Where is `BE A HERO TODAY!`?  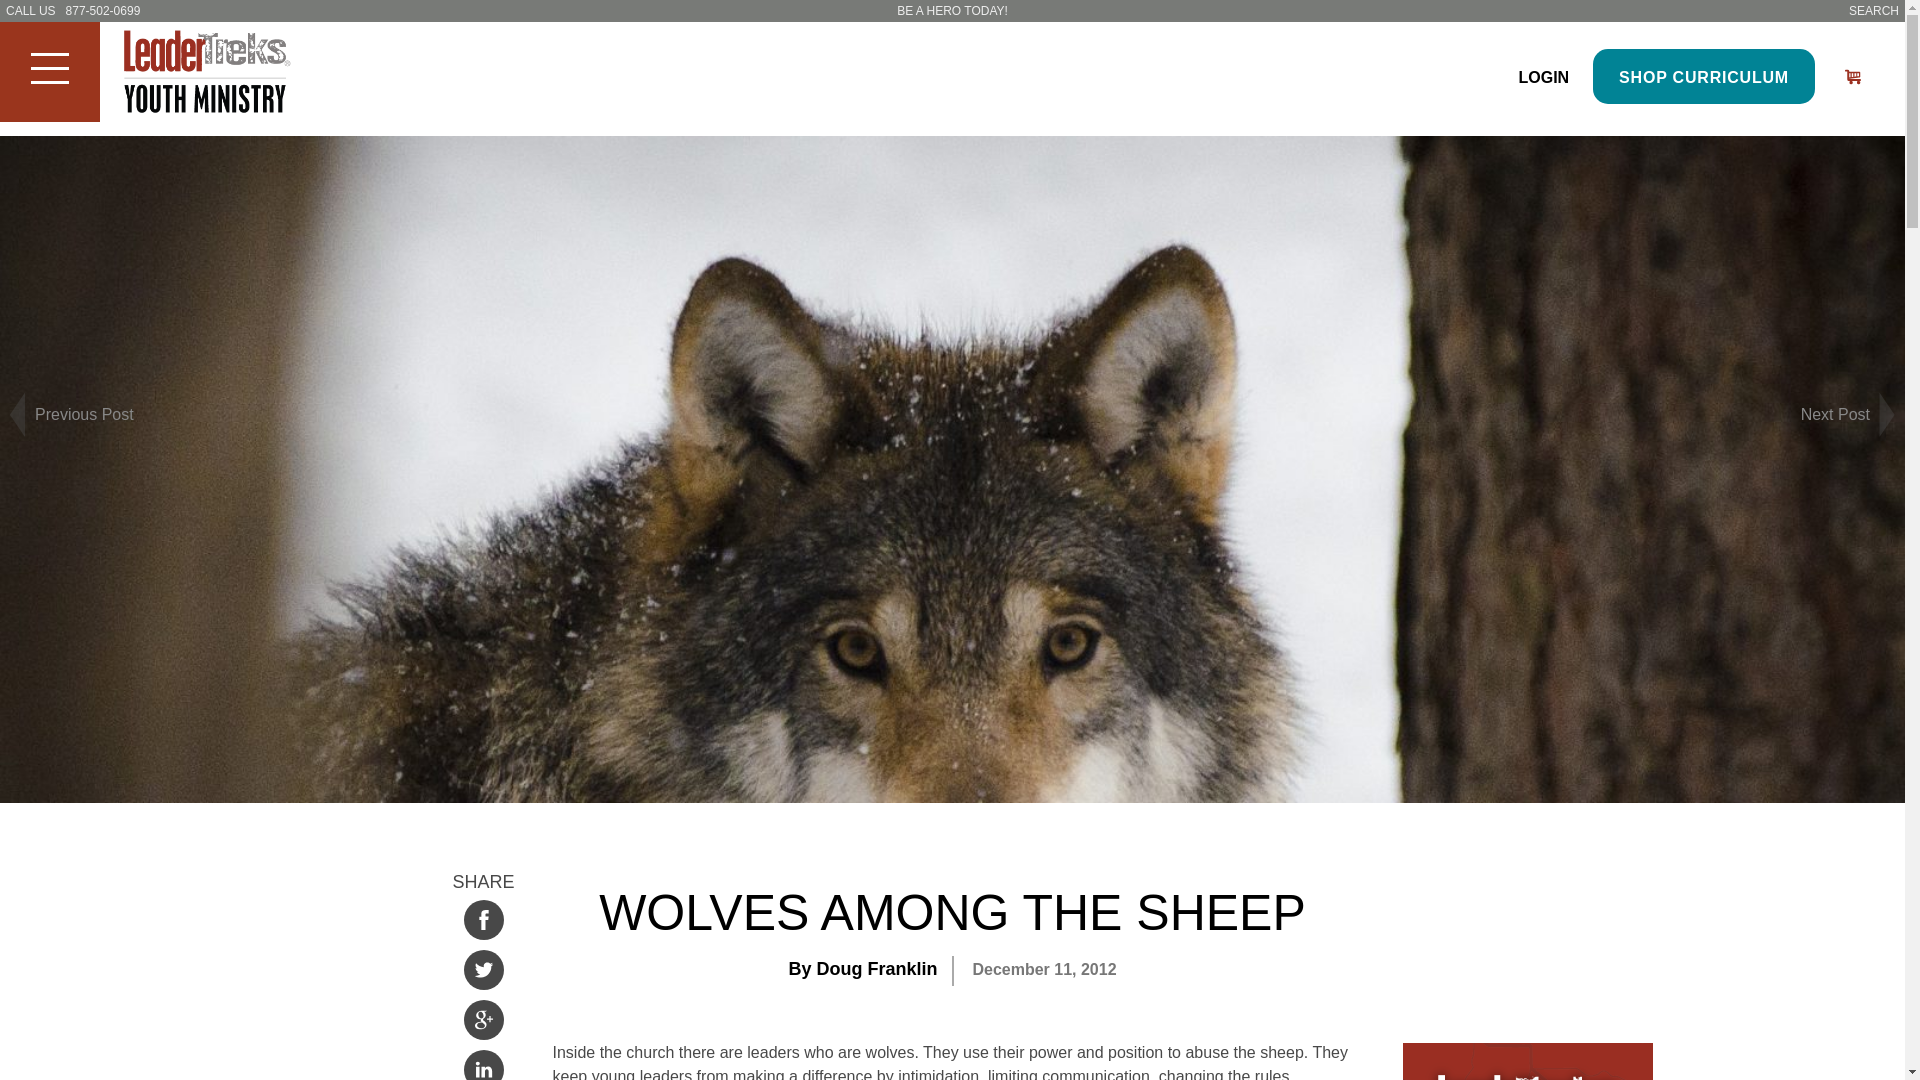
BE A HERO TODAY! is located at coordinates (952, 11).